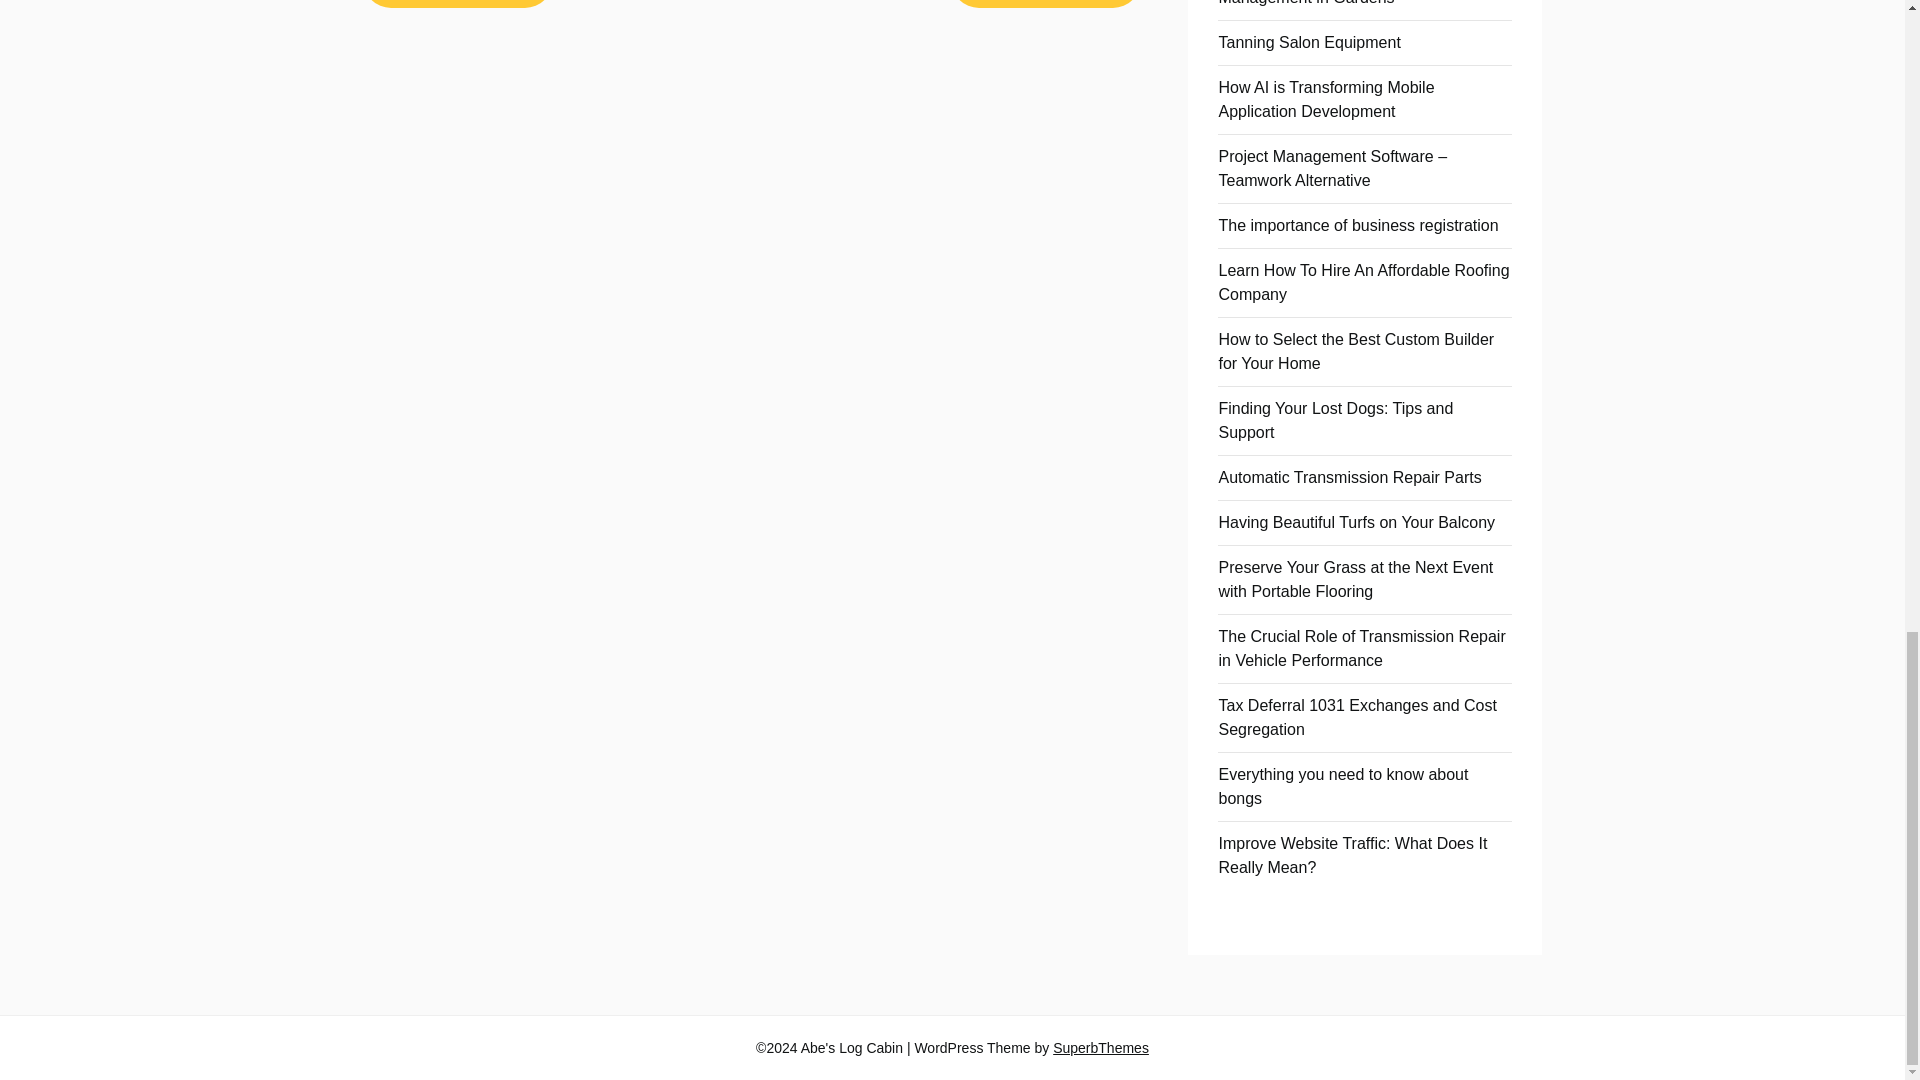 This screenshot has width=1920, height=1080. Describe the element at coordinates (1326, 3) in the screenshot. I see `Innovative Strategies for Weed Management in Gardens` at that location.